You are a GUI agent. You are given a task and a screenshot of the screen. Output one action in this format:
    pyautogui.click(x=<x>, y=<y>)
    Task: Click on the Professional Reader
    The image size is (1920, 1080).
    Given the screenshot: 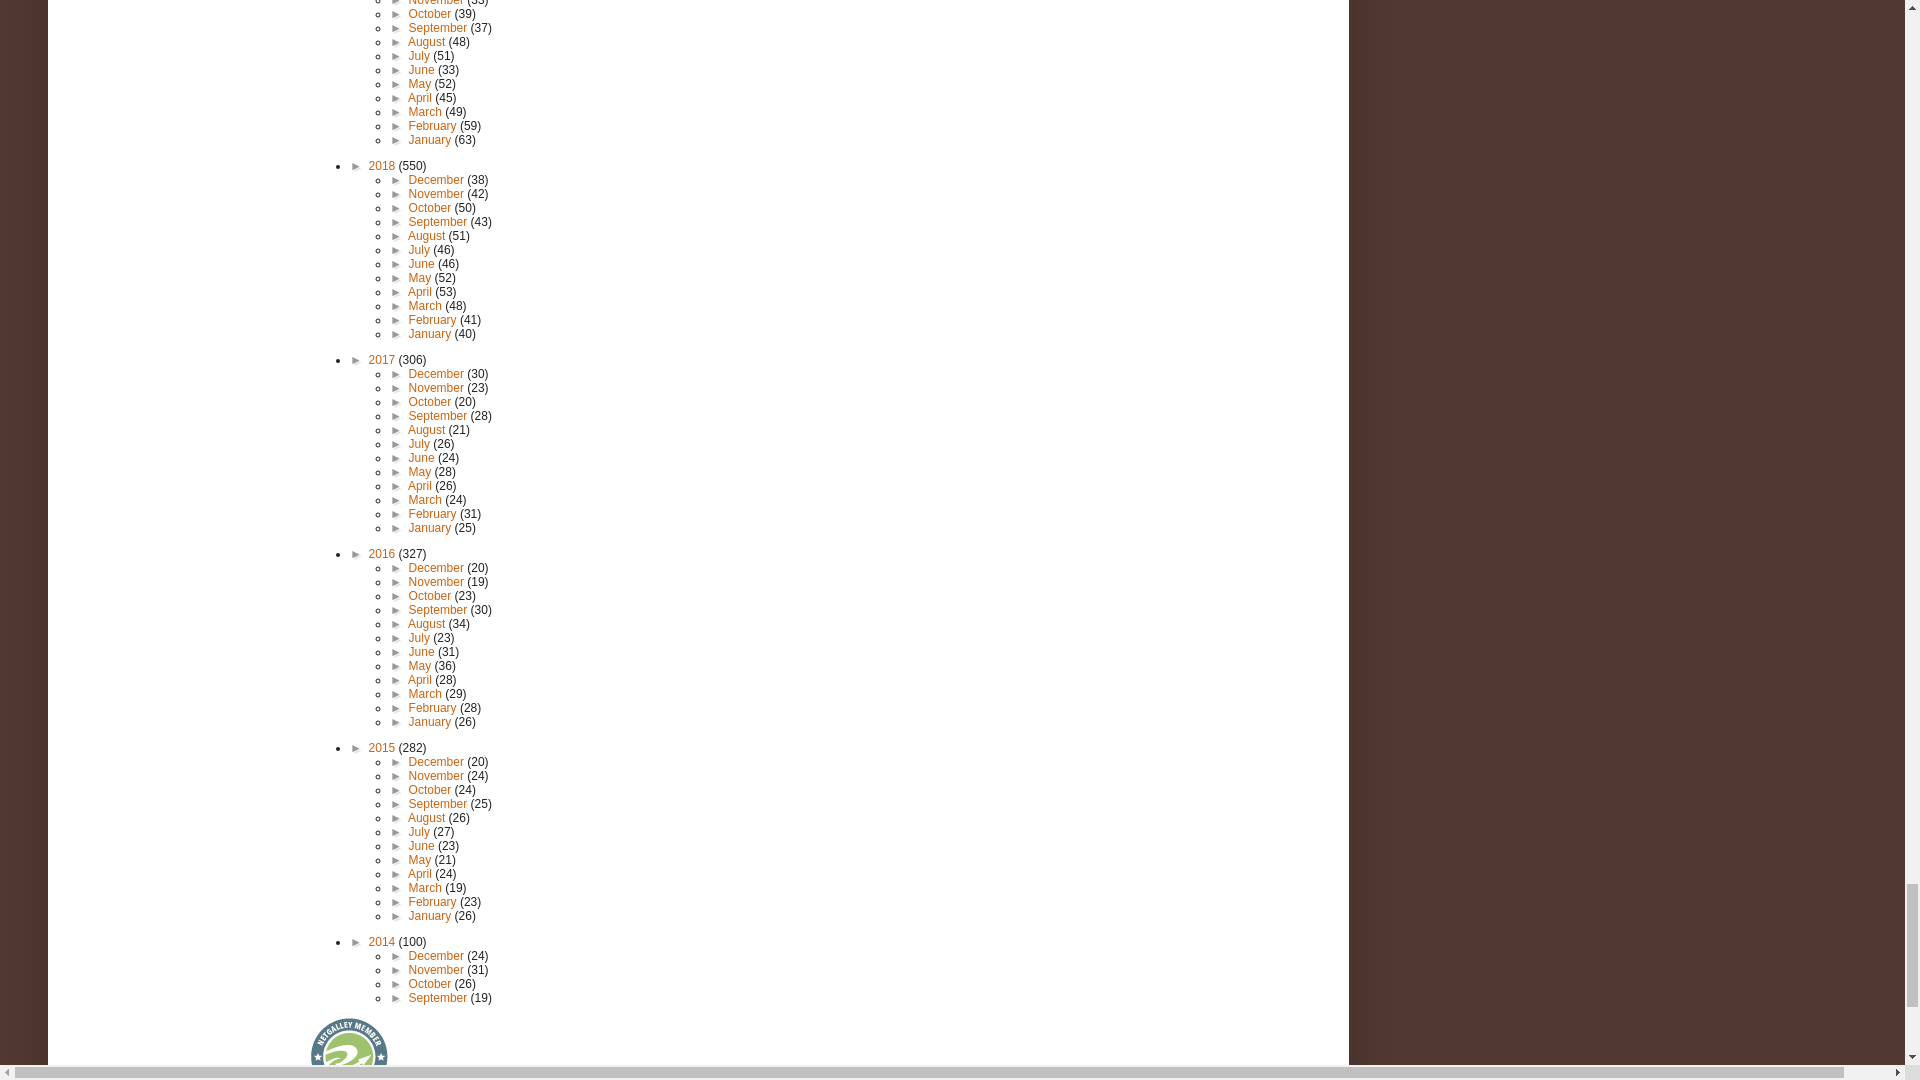 What is the action you would take?
    pyautogui.click(x=349, y=1048)
    